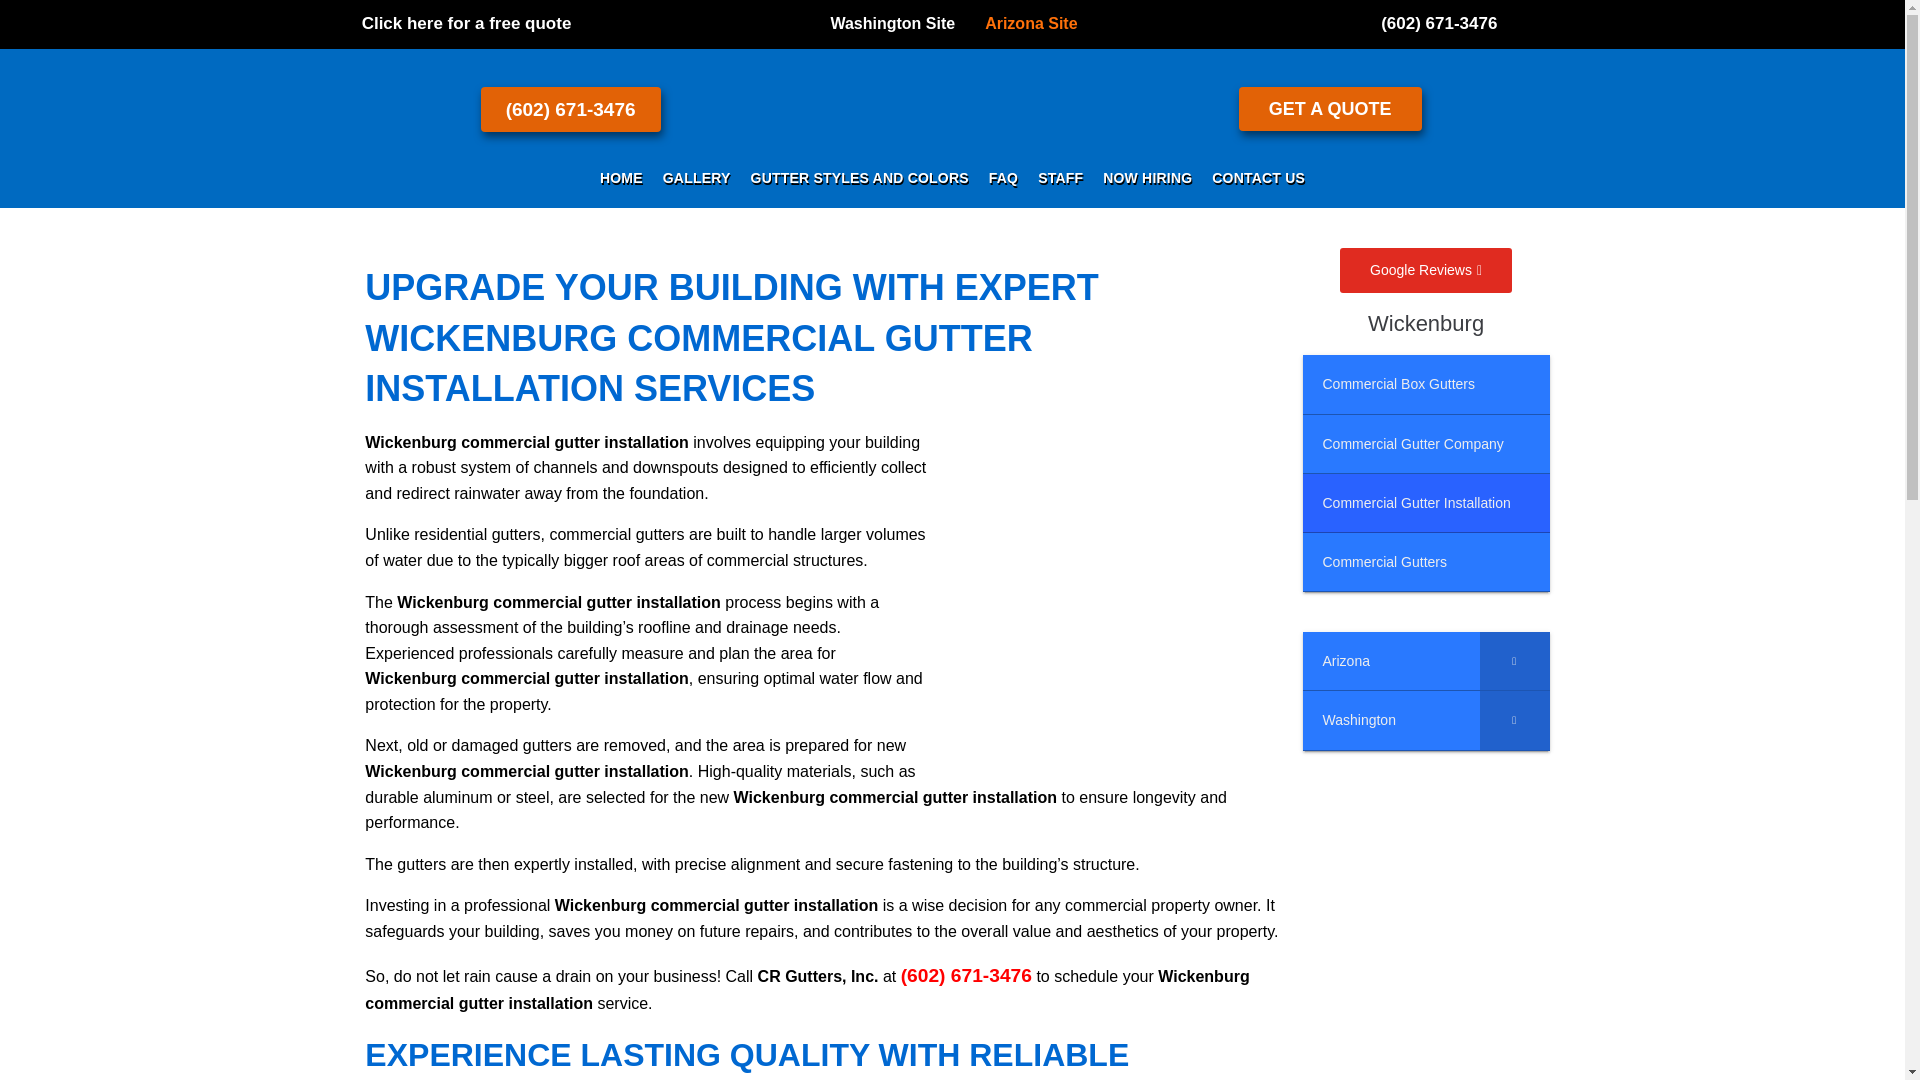 This screenshot has height=1080, width=1920. What do you see at coordinates (892, 23) in the screenshot?
I see `Washington Site` at bounding box center [892, 23].